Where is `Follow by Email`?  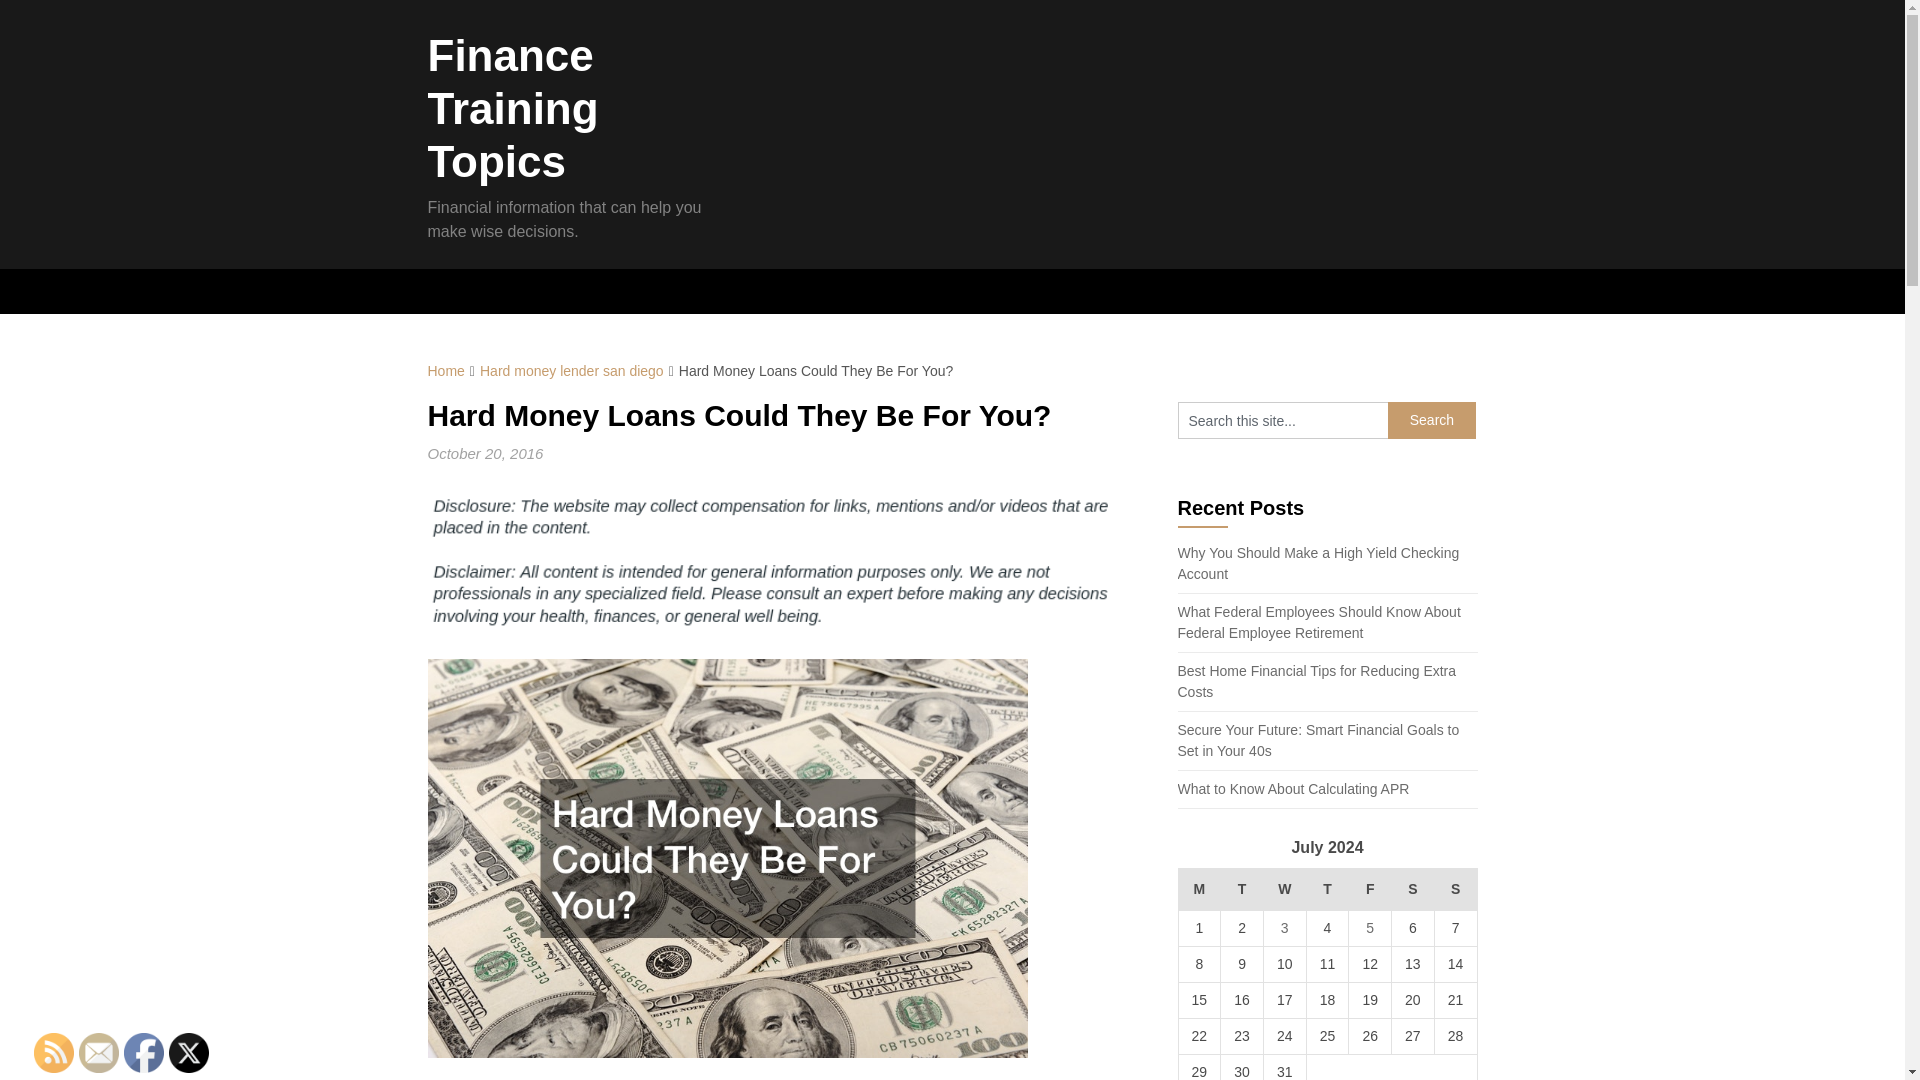 Follow by Email is located at coordinates (98, 1052).